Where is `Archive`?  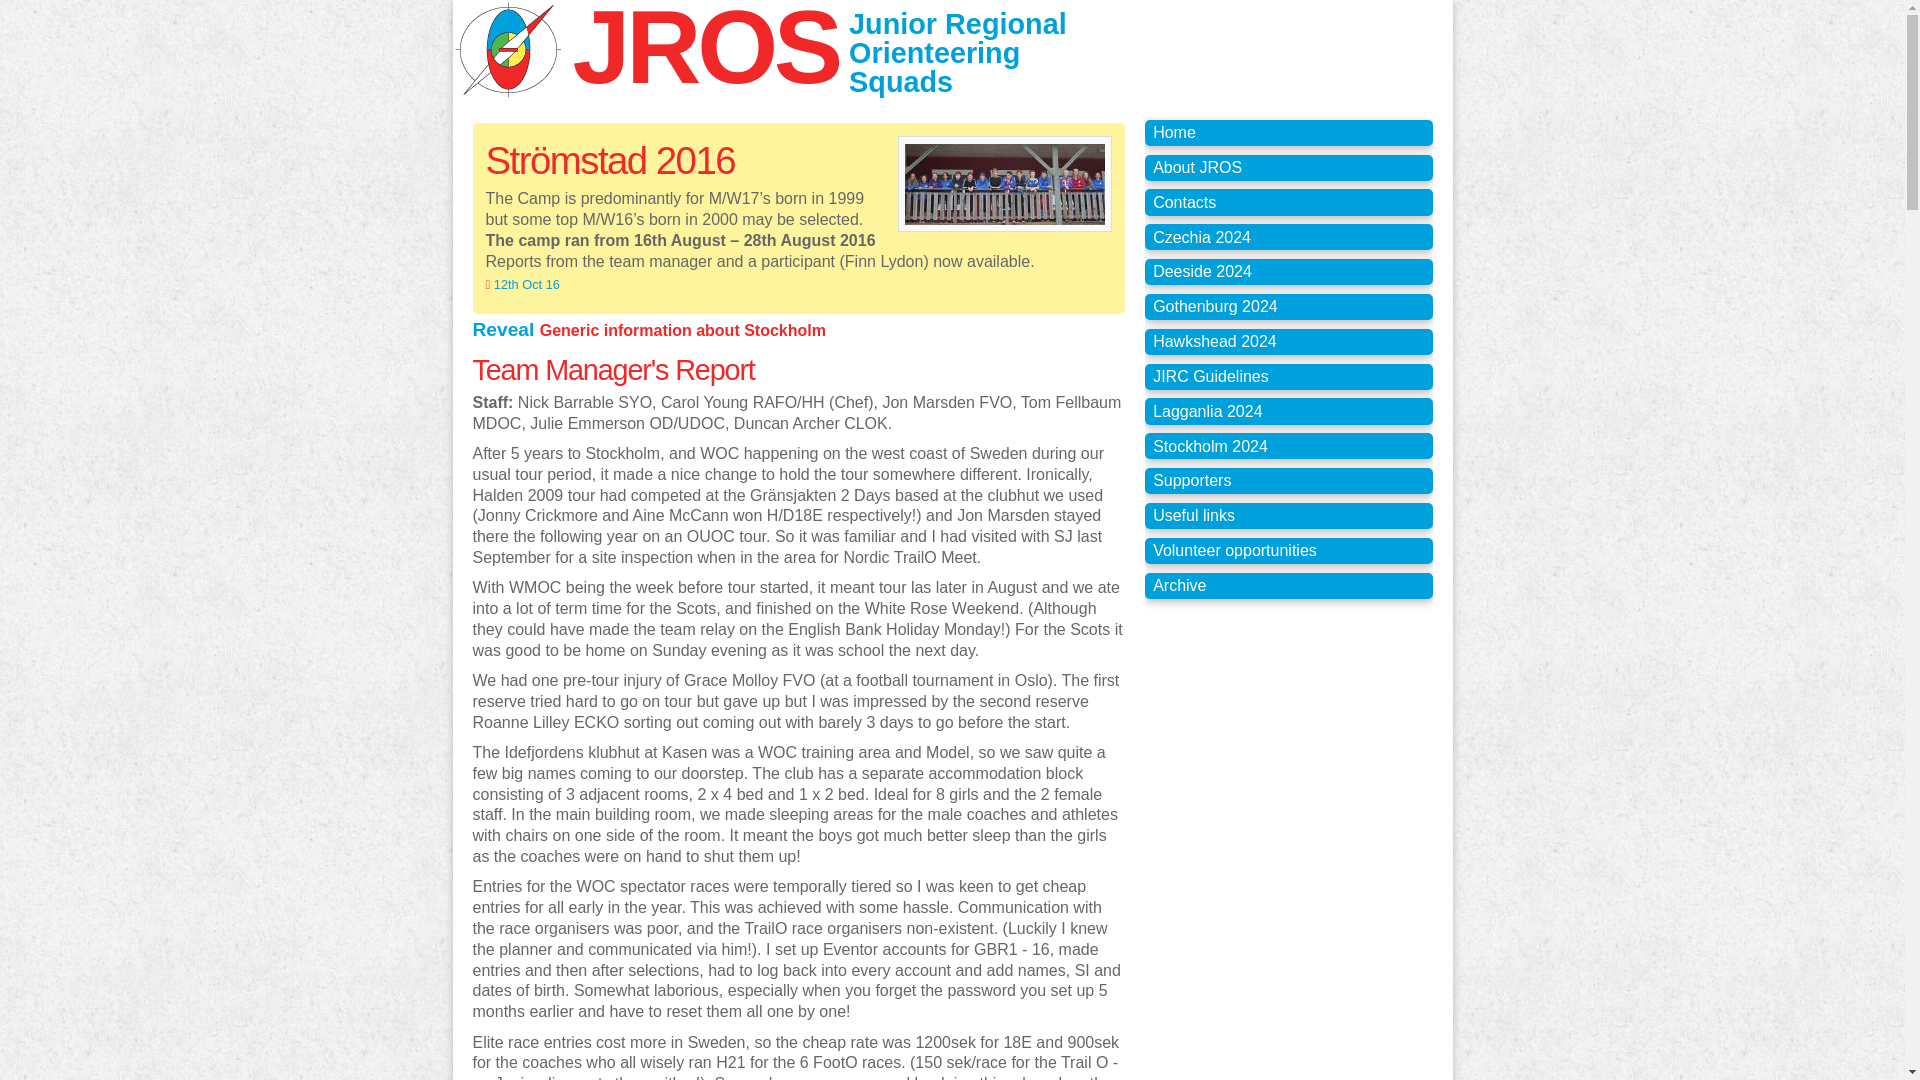 Archive is located at coordinates (1288, 586).